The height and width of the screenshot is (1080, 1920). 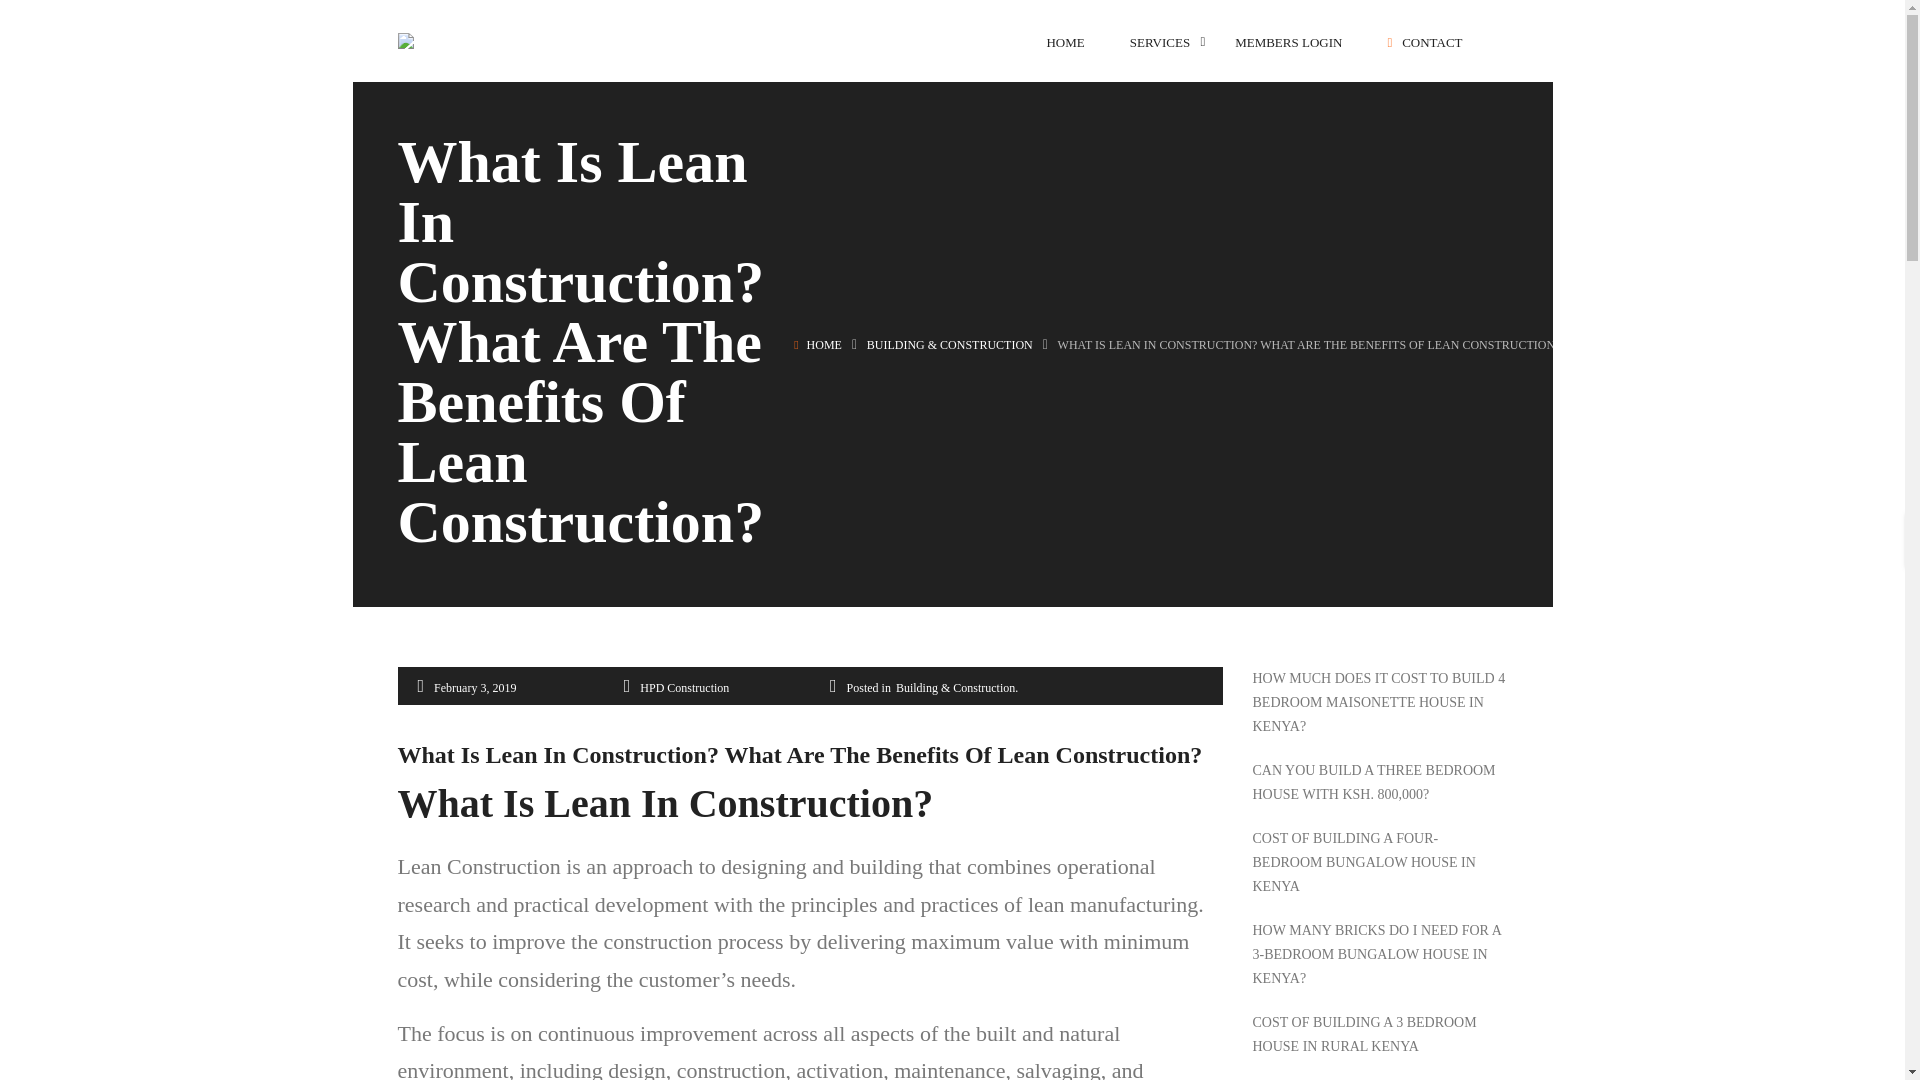 What do you see at coordinates (1160, 42) in the screenshot?
I see `SERVICES` at bounding box center [1160, 42].